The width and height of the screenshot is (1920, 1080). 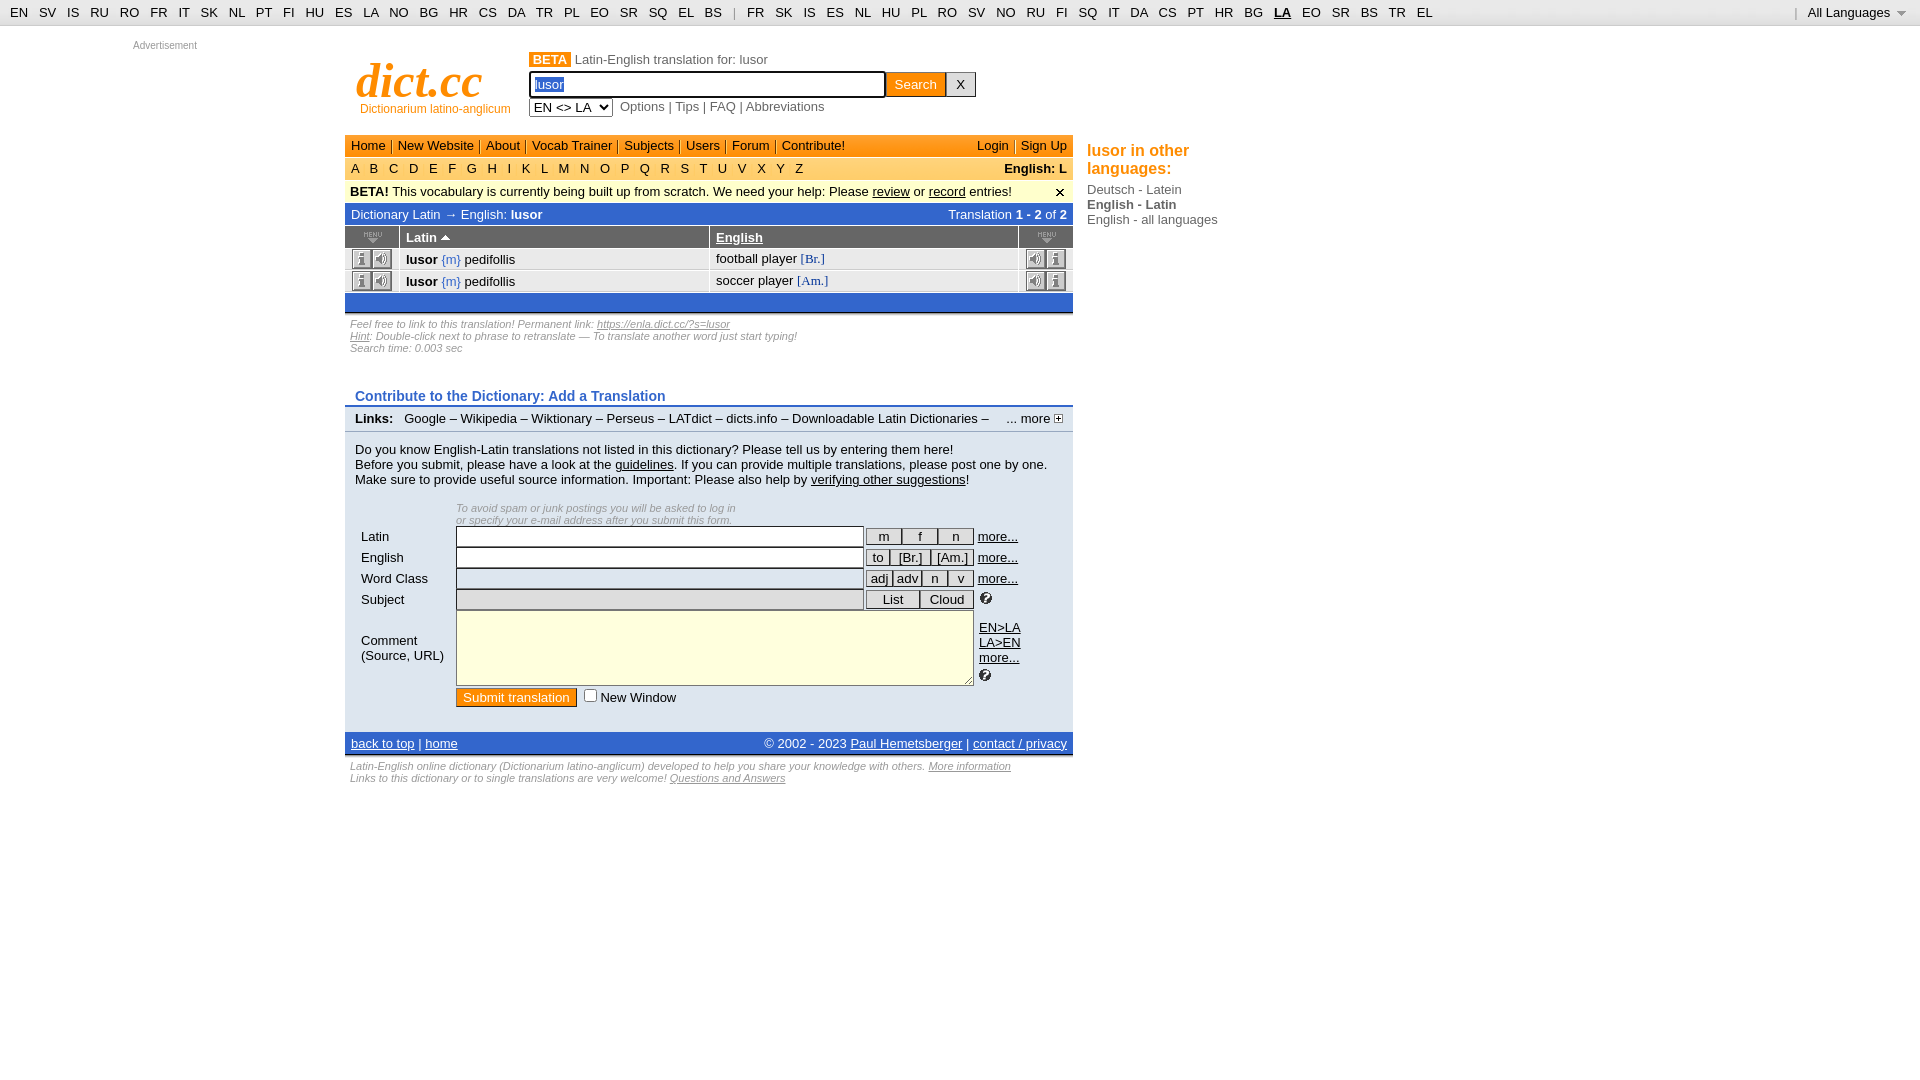 What do you see at coordinates (1370, 12) in the screenshot?
I see `BS` at bounding box center [1370, 12].